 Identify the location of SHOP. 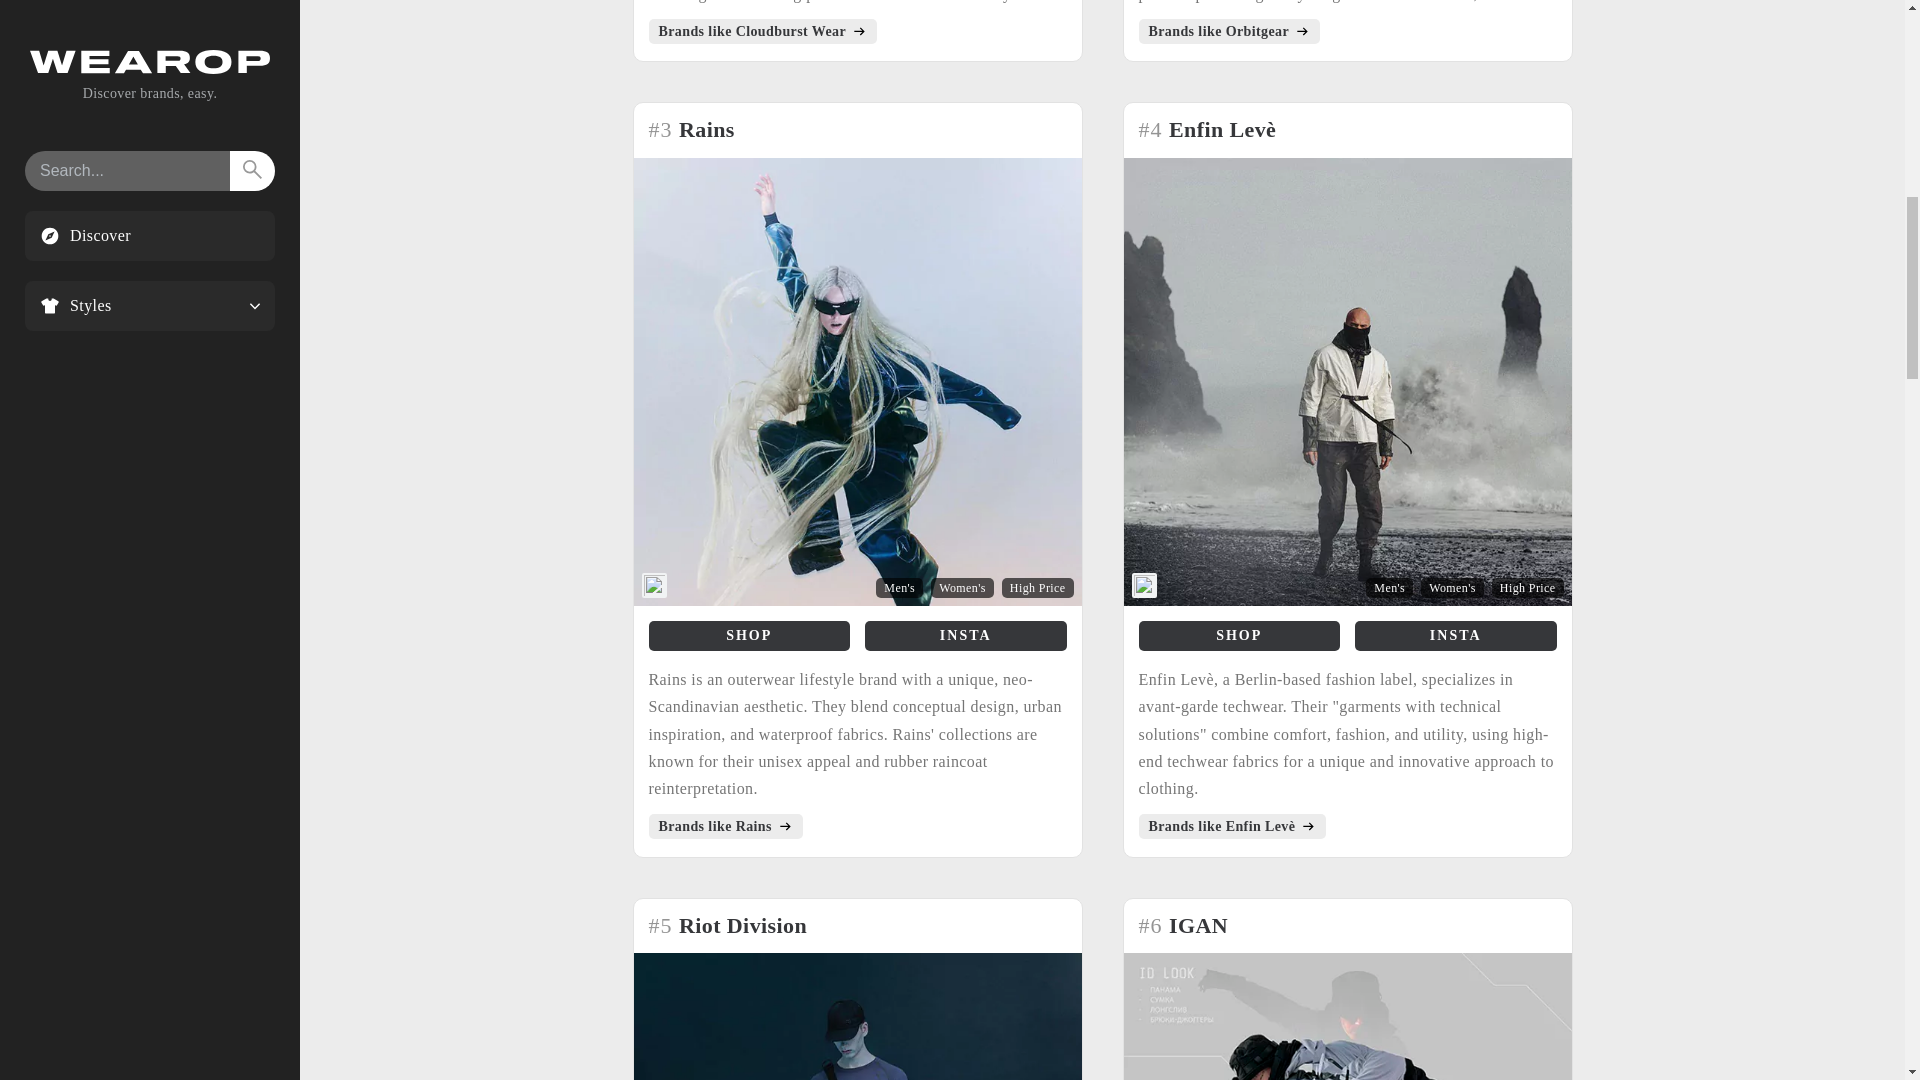
(749, 636).